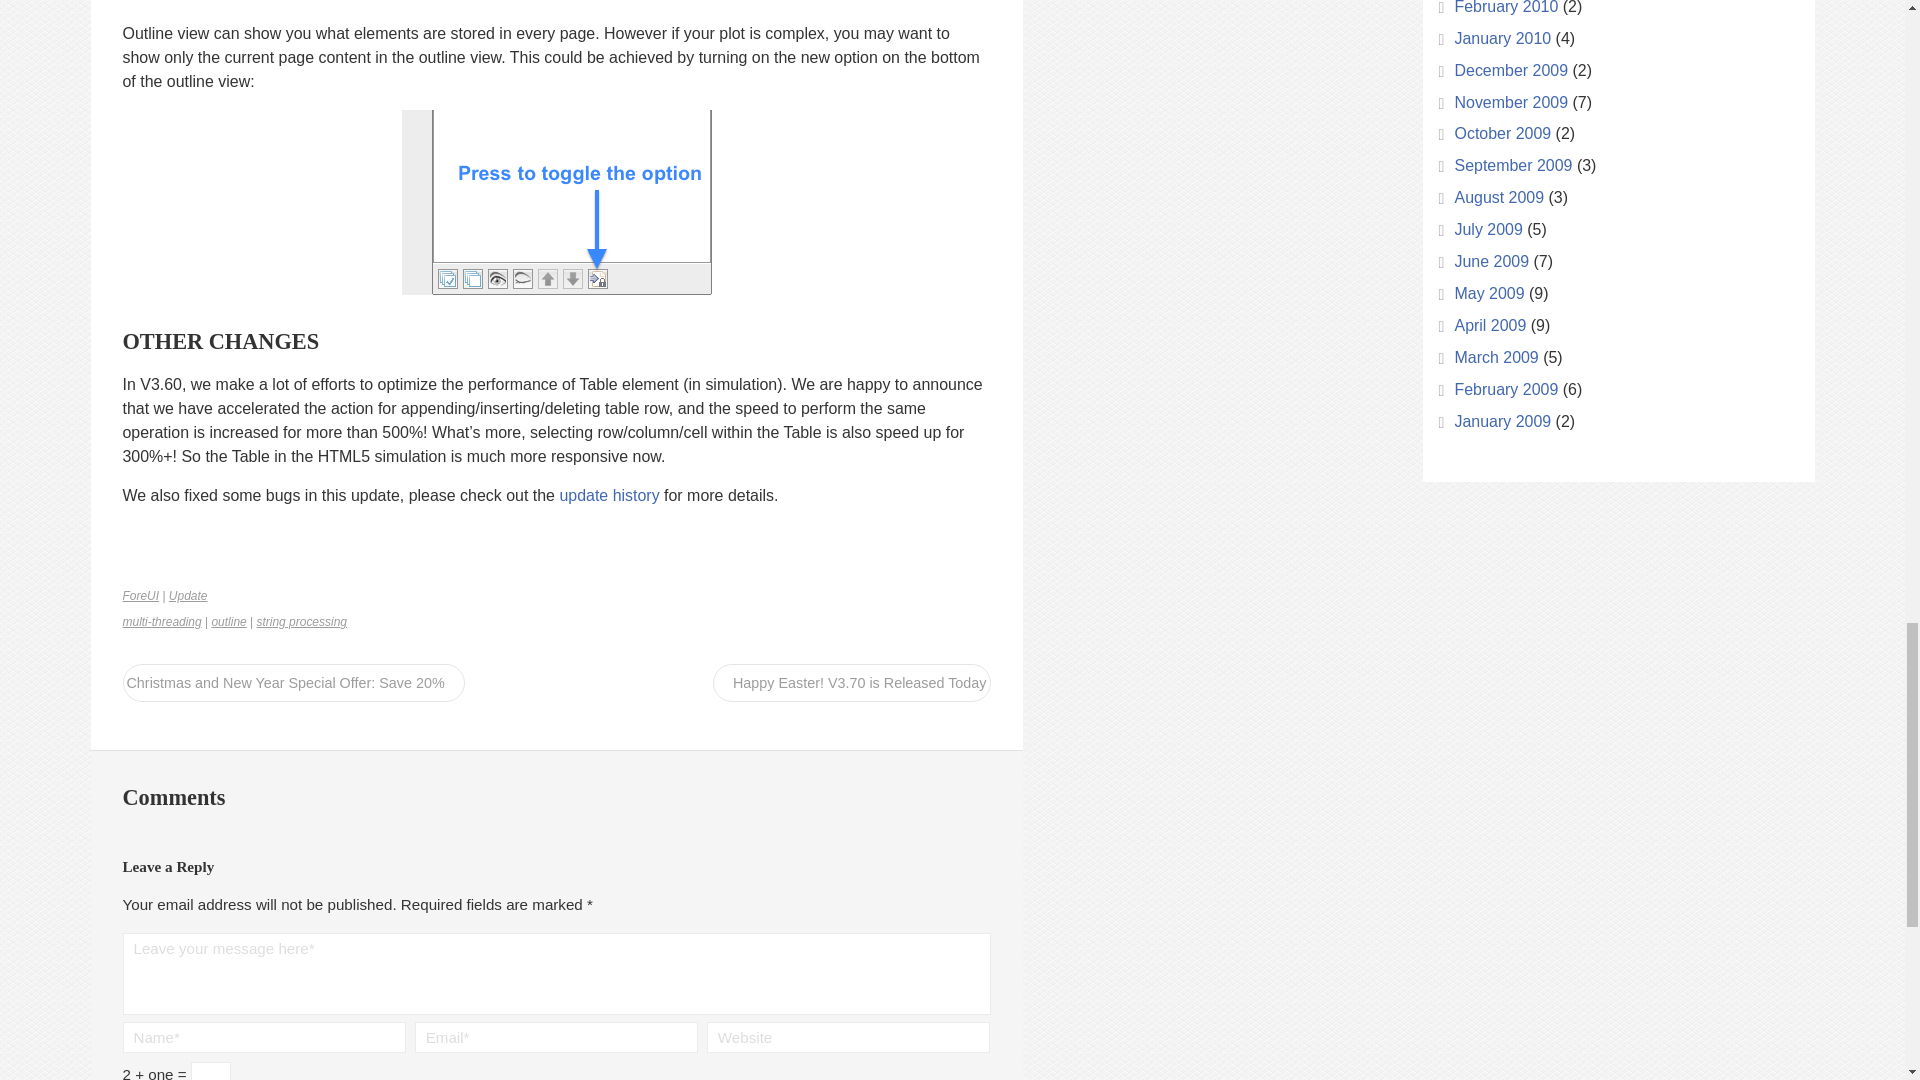  I want to click on multi-threading, so click(162, 621).